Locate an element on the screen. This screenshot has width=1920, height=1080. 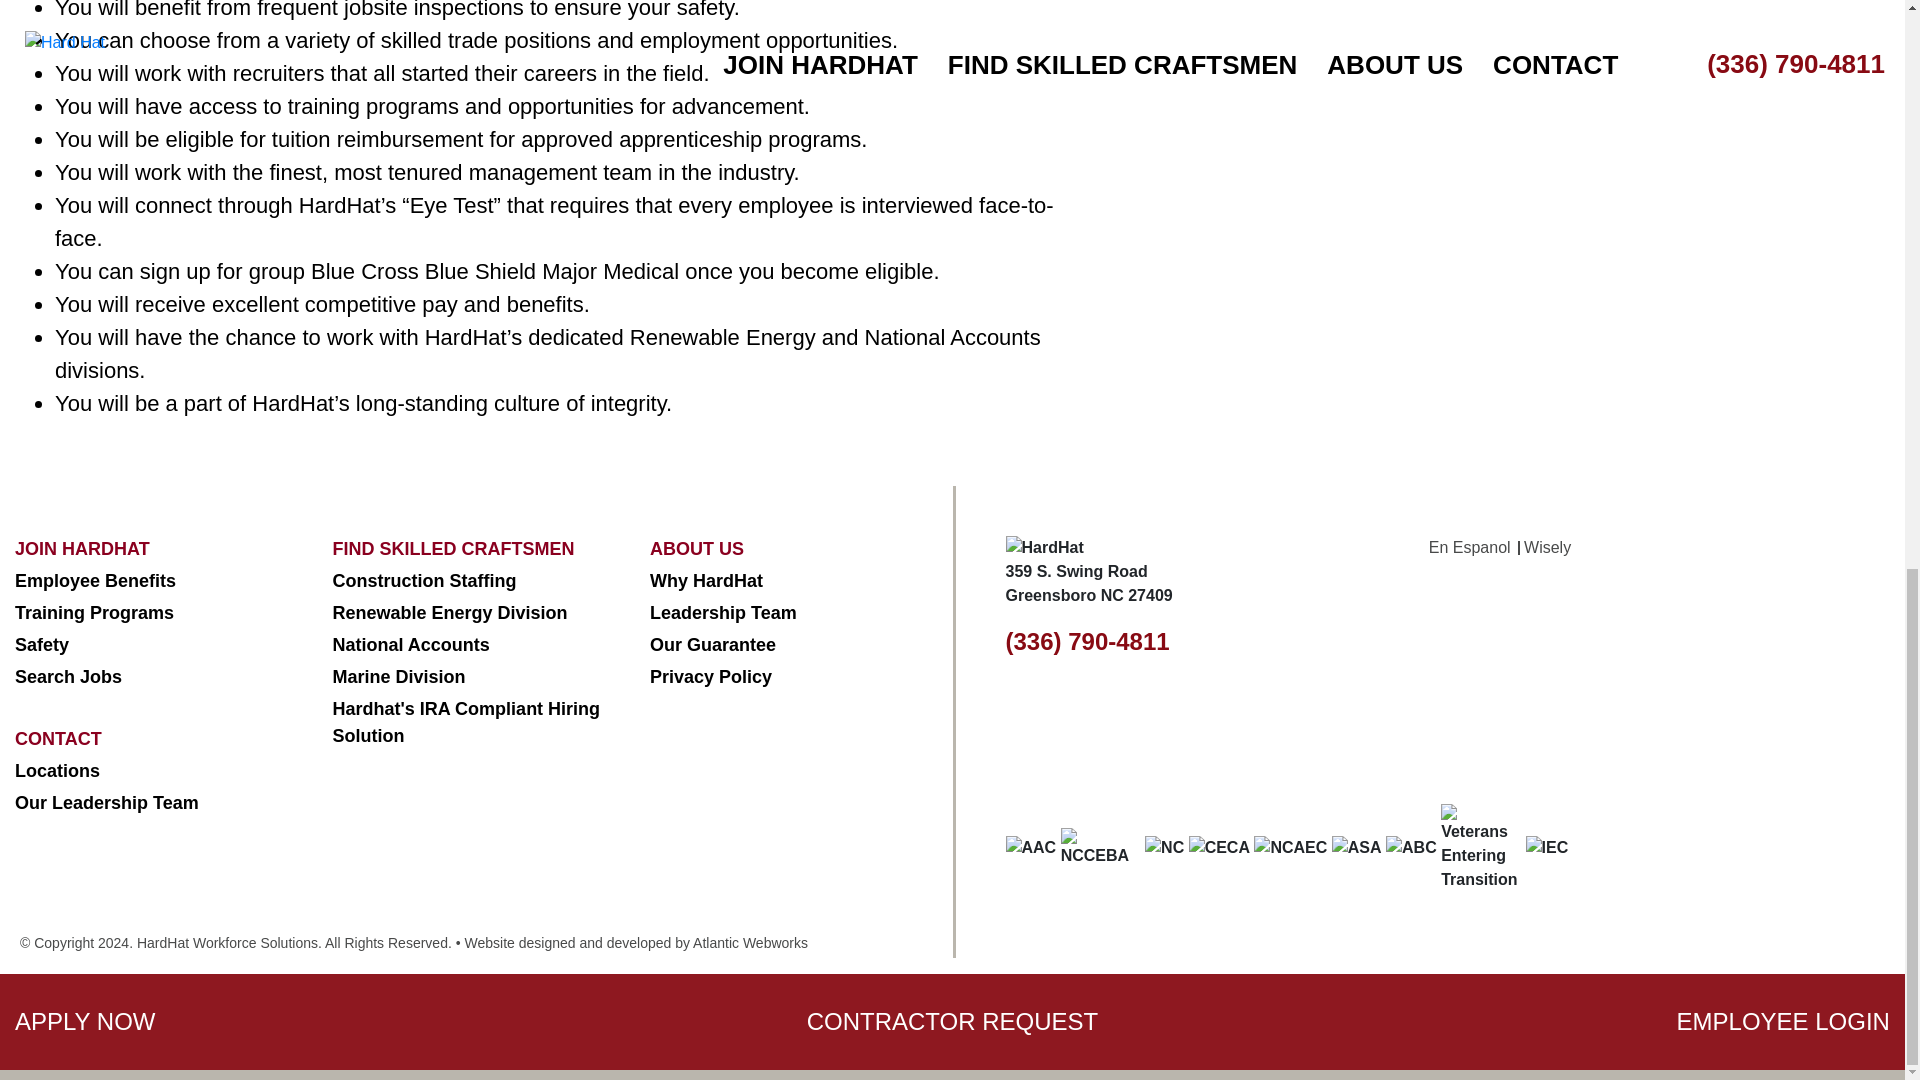
ASA is located at coordinates (1357, 847).